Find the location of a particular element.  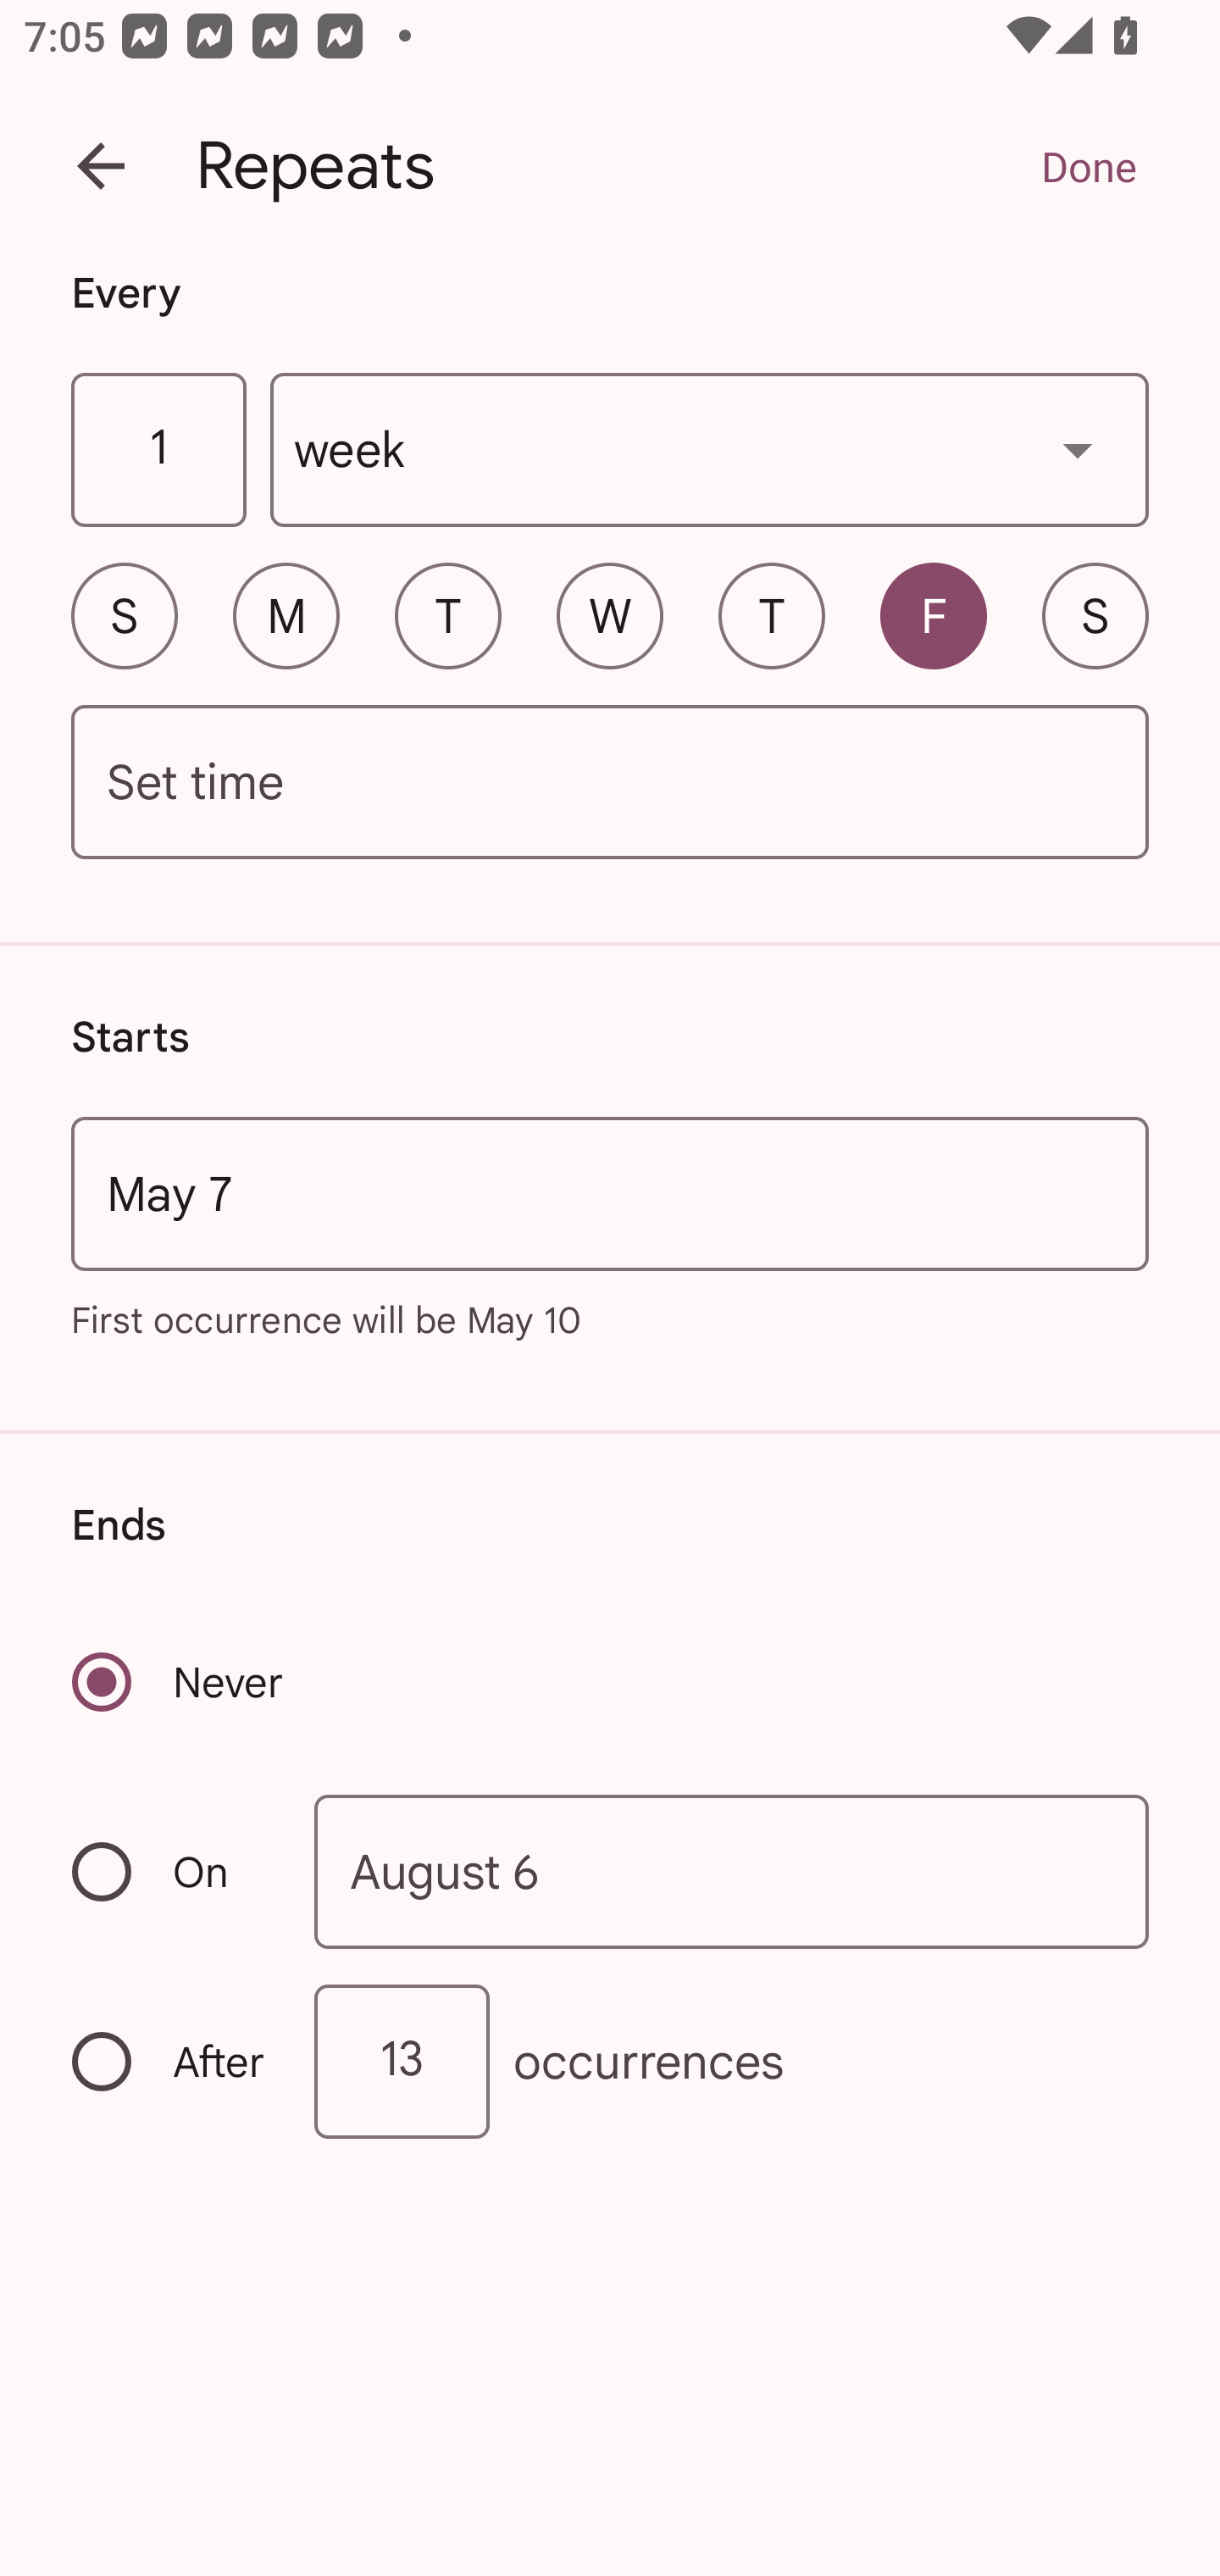

On Recurrence ends on a specific date is located at coordinates (171, 1871).